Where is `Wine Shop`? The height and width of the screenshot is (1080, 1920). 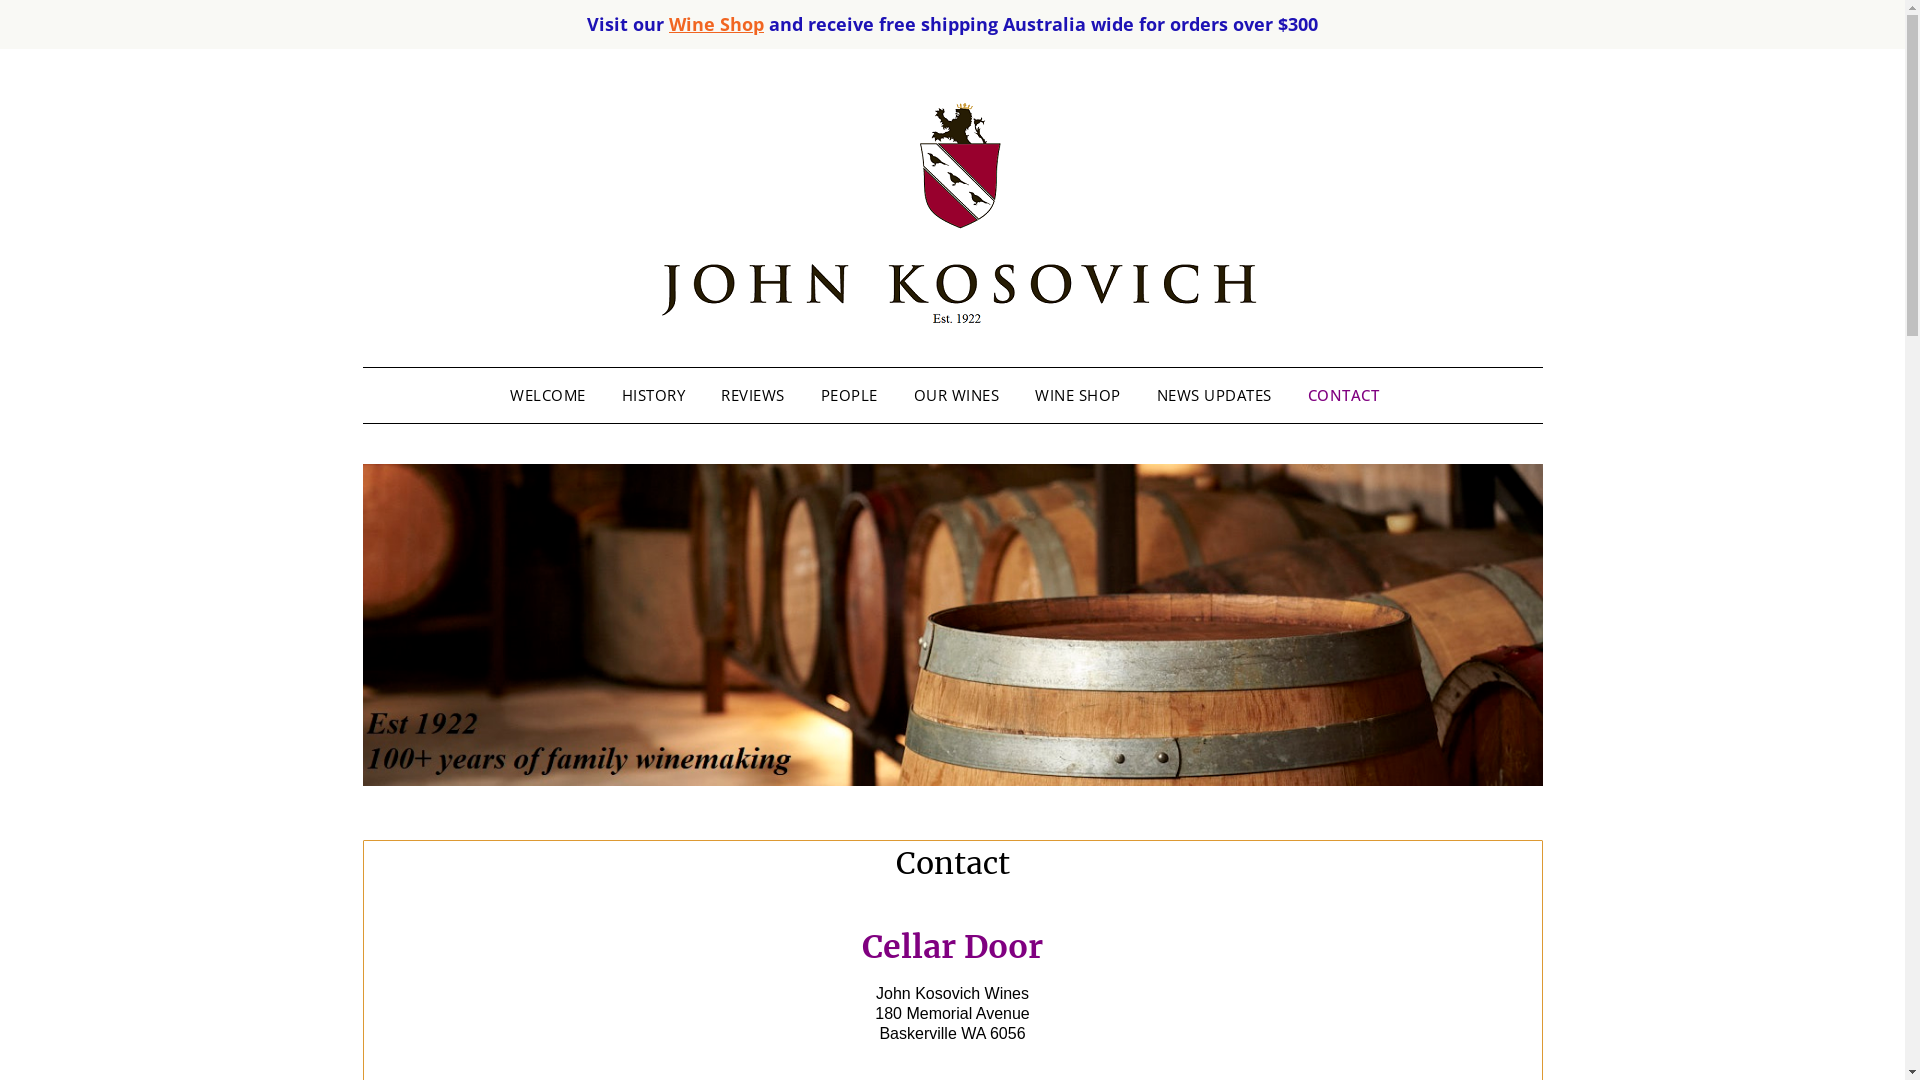
Wine Shop is located at coordinates (716, 24).